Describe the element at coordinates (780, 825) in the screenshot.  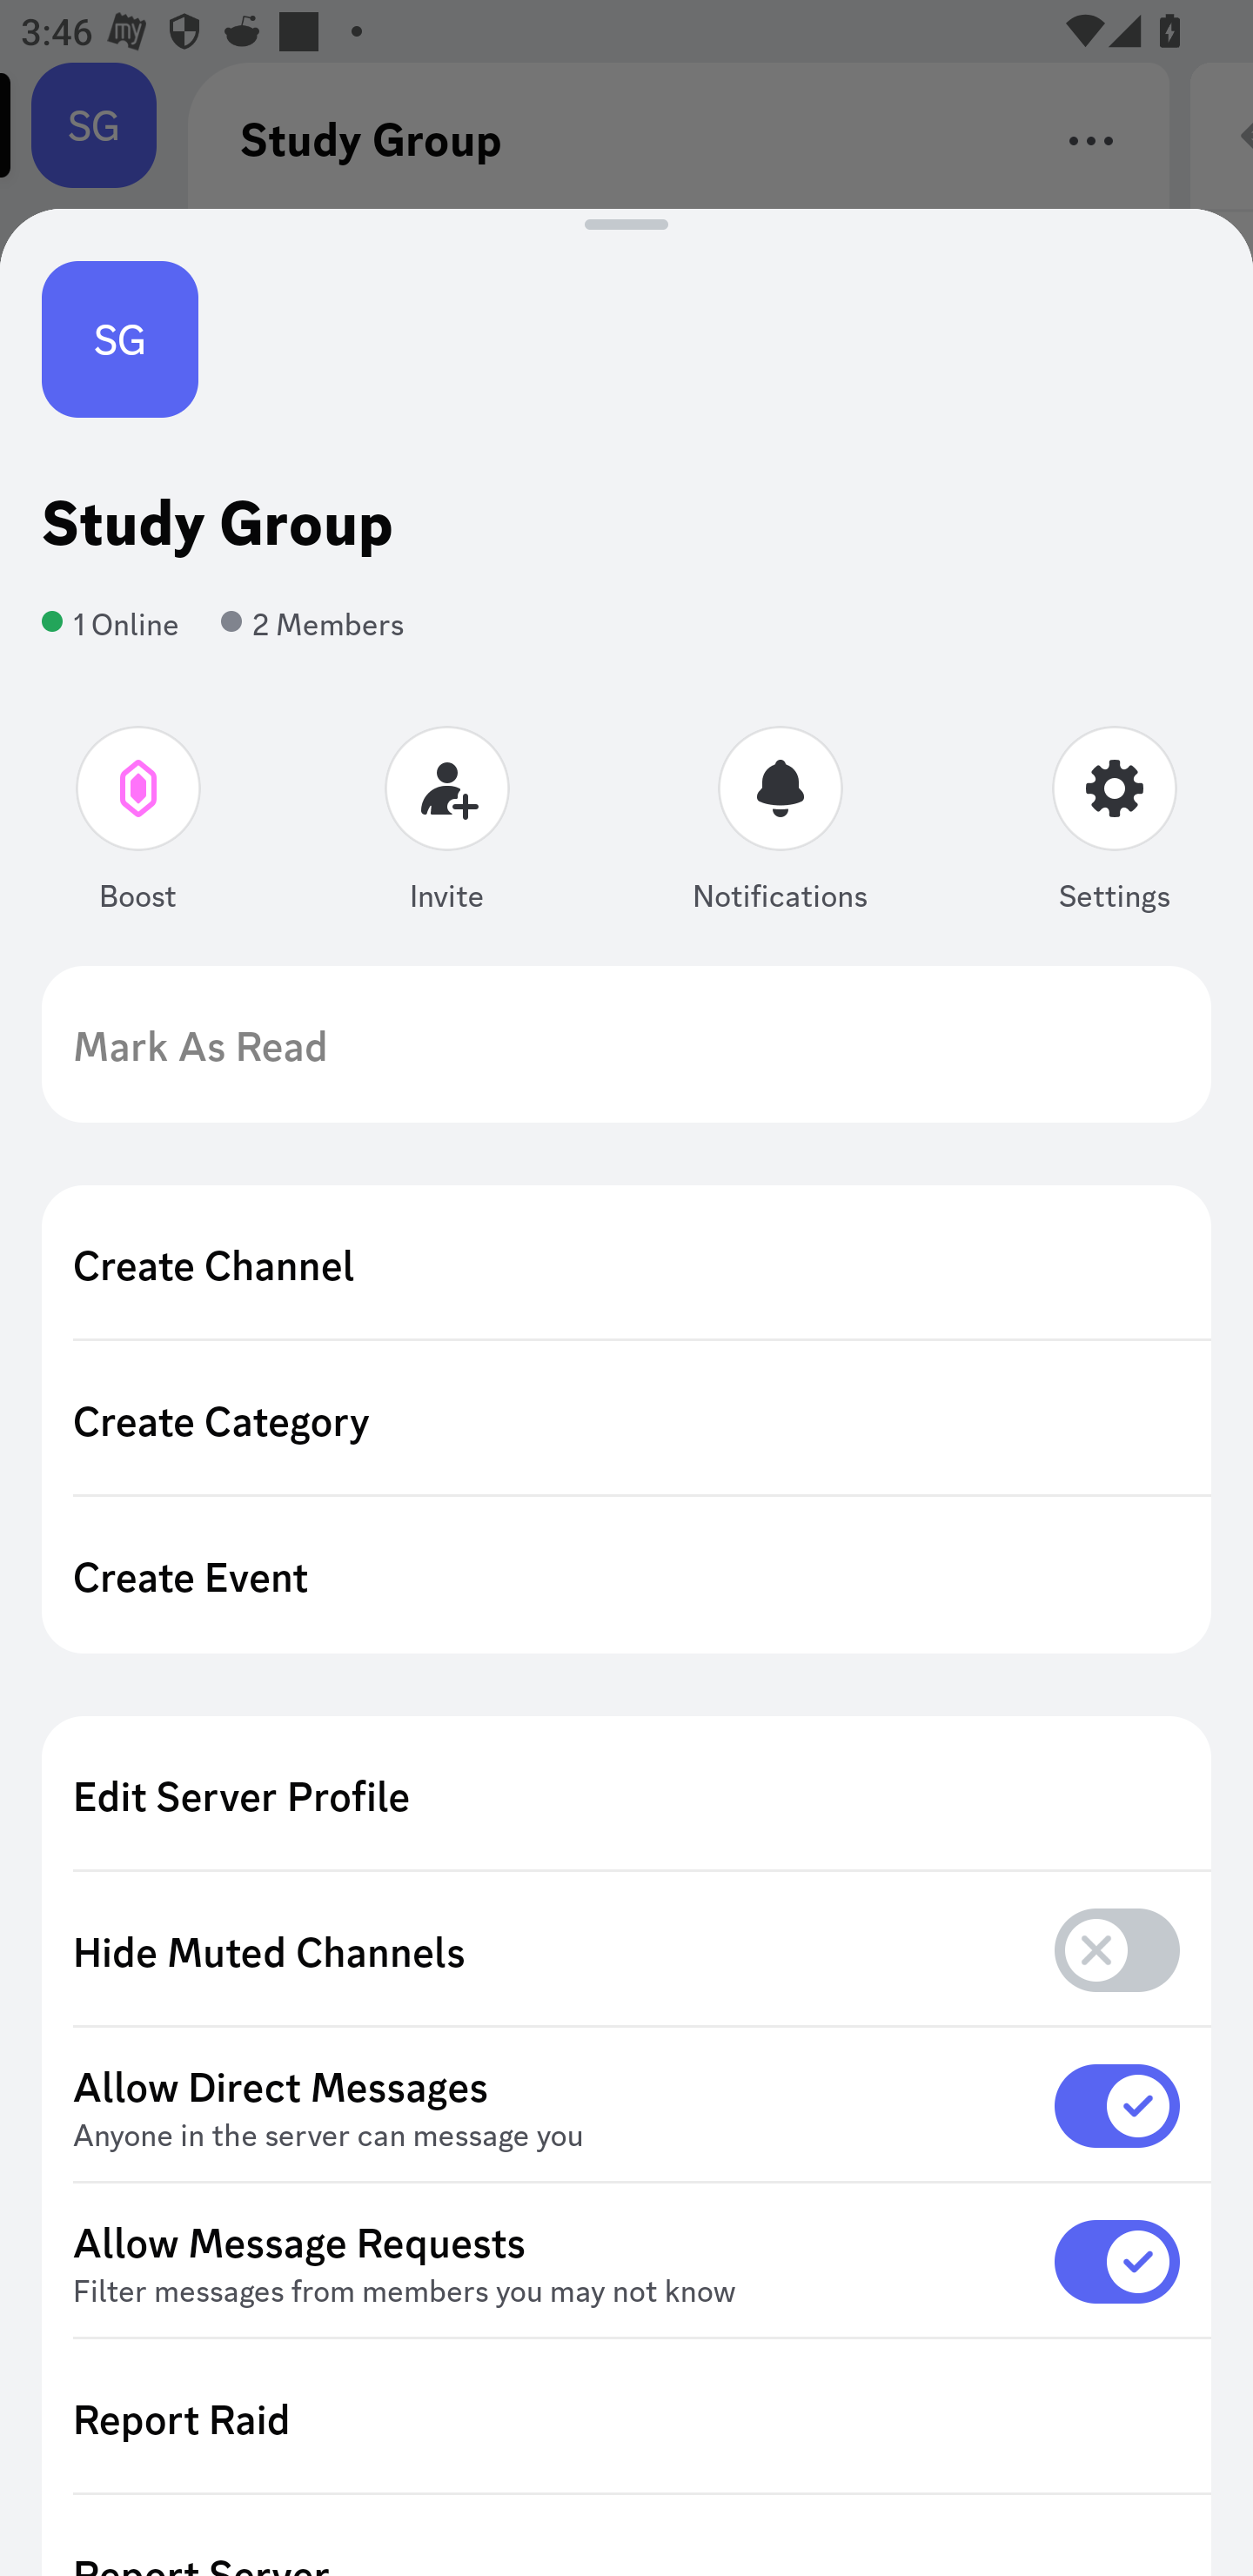
I see `Notifications` at that location.